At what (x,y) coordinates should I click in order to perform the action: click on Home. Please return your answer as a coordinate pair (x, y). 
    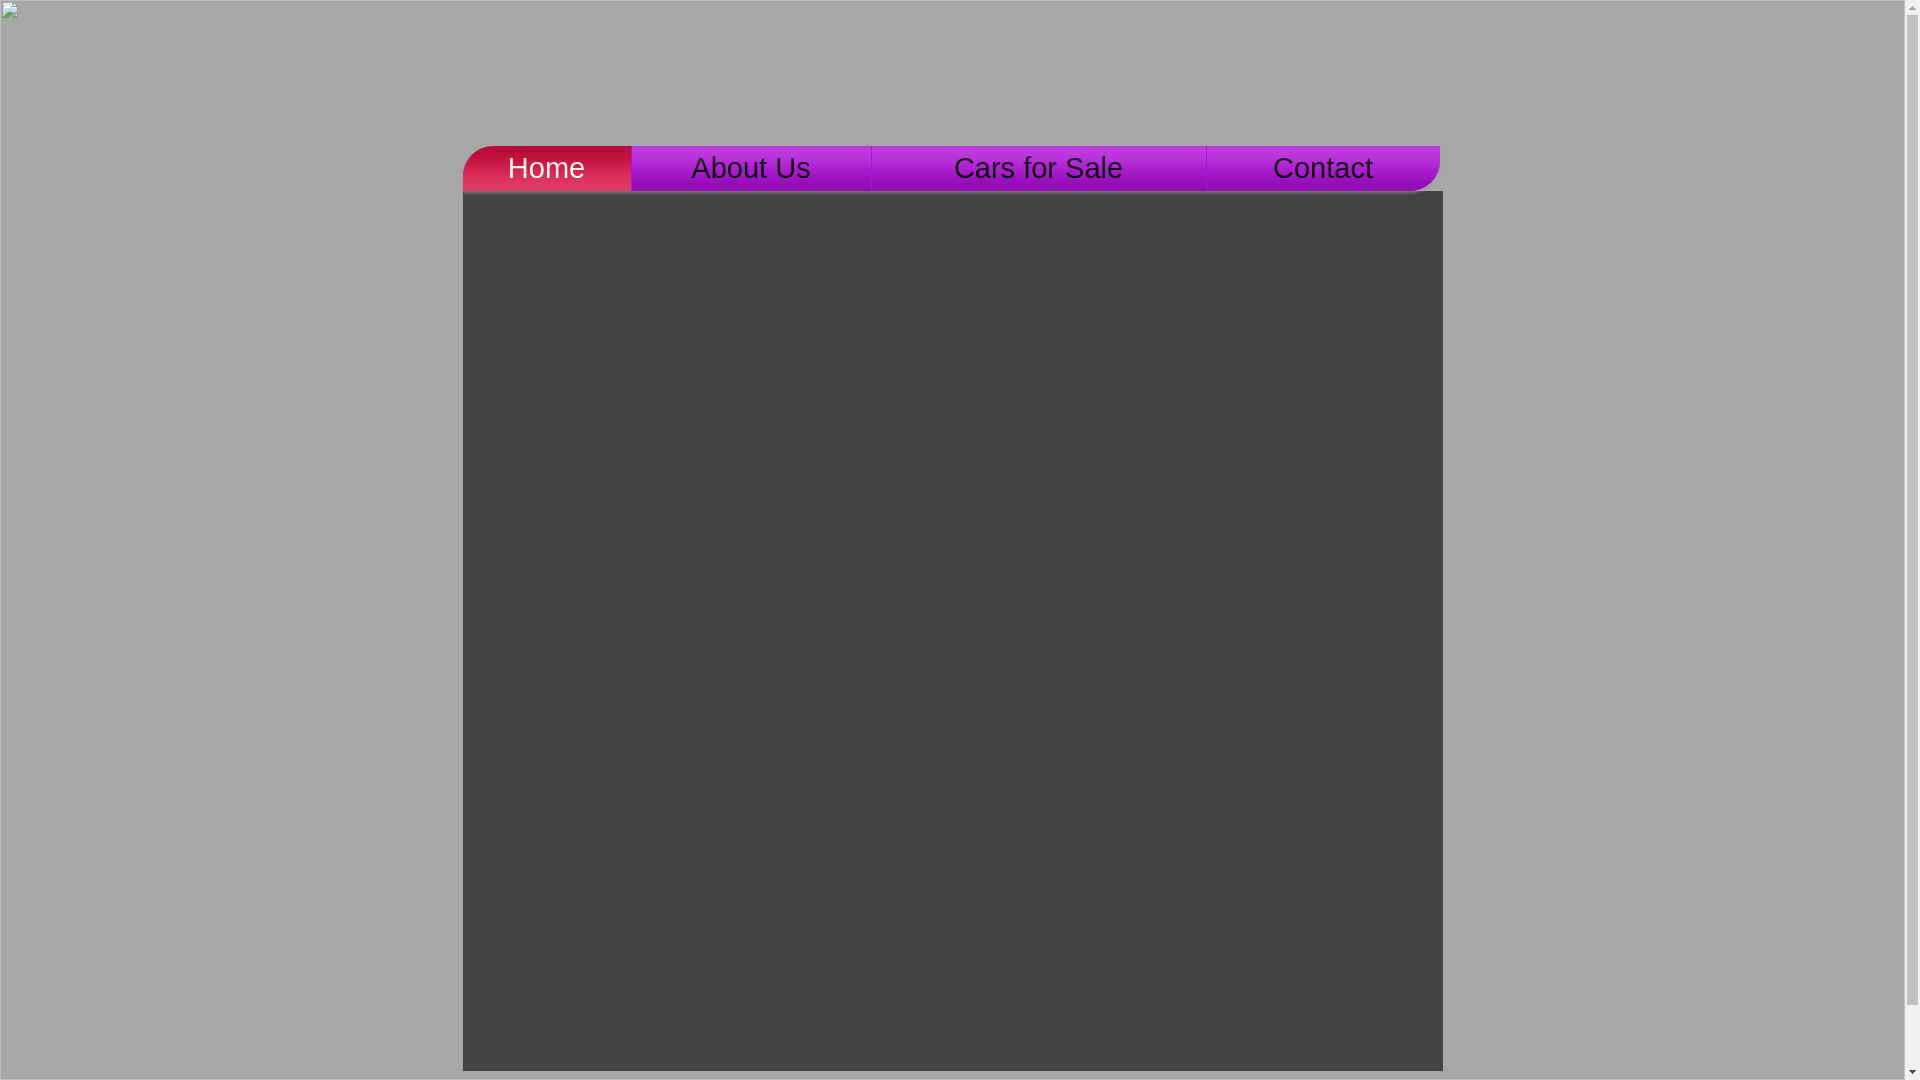
    Looking at the image, I should click on (546, 168).